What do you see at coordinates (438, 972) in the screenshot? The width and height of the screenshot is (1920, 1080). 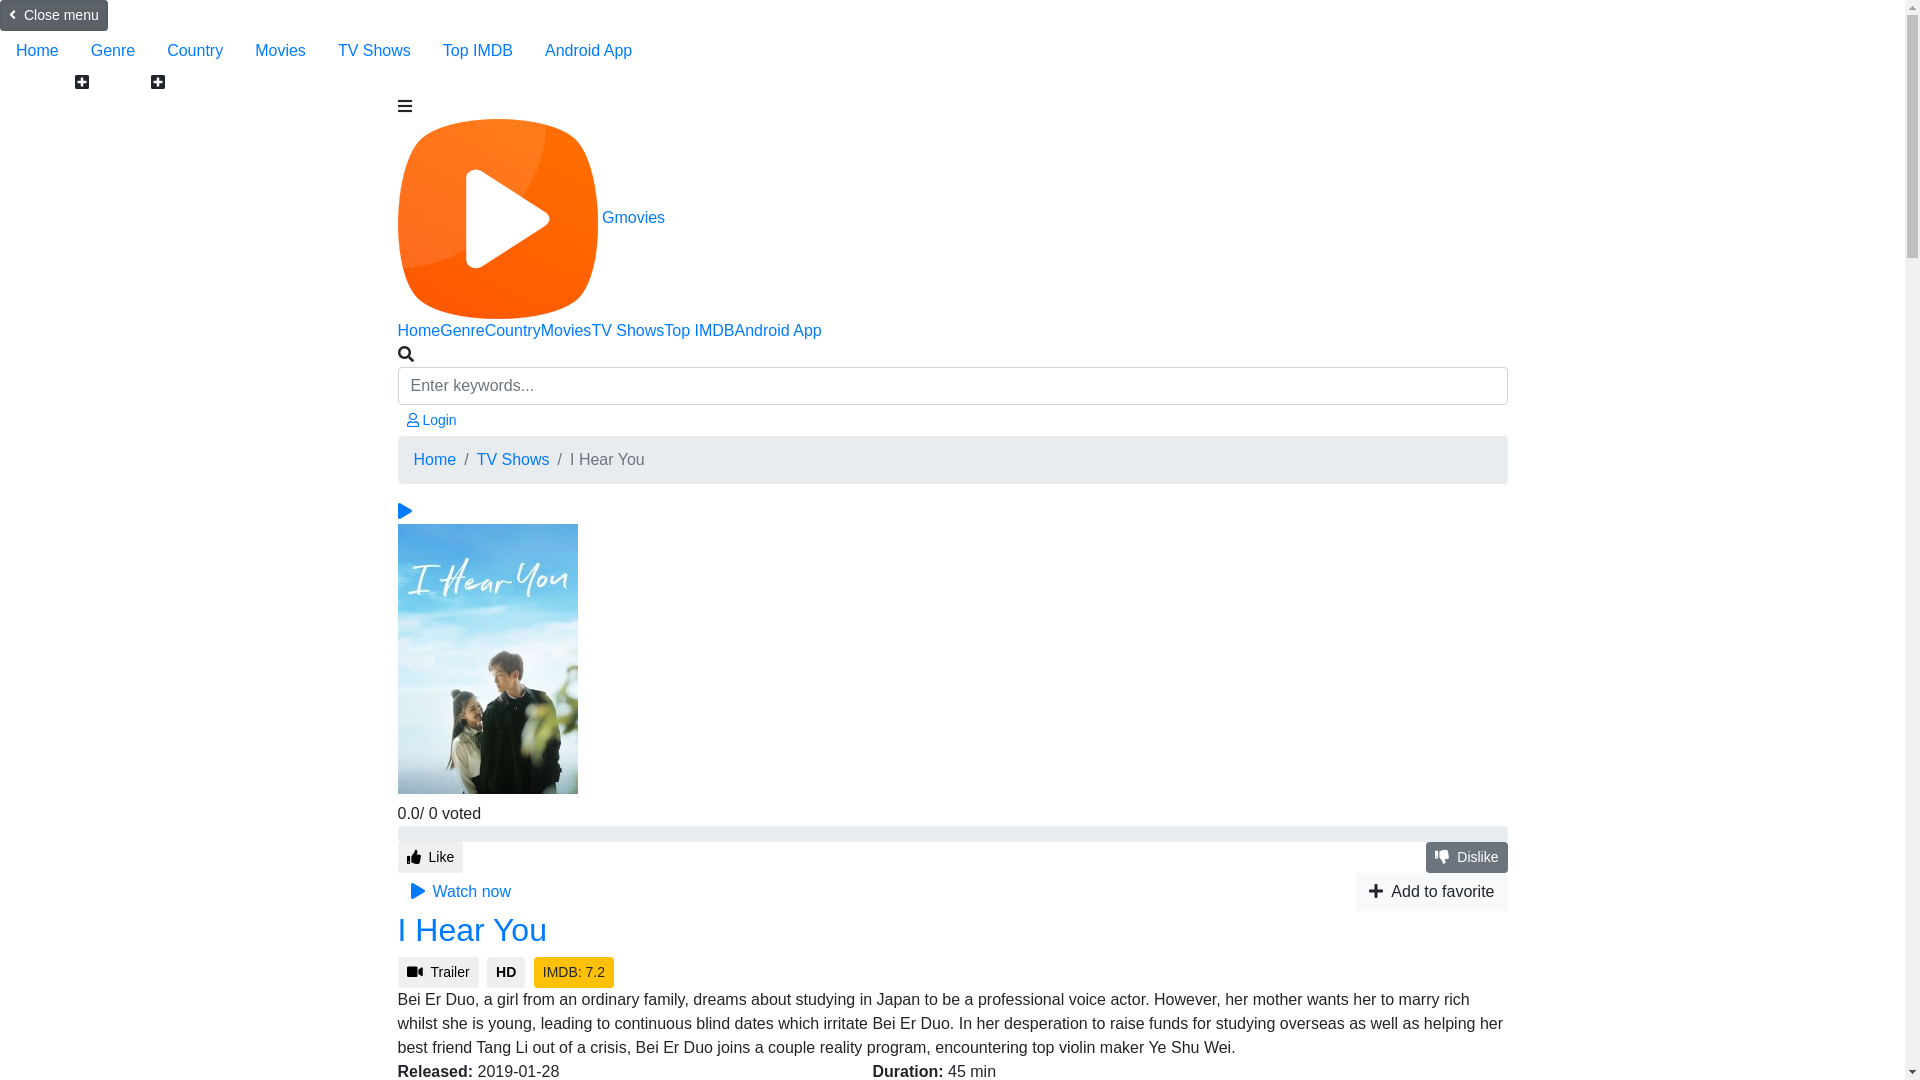 I see `Trailer` at bounding box center [438, 972].